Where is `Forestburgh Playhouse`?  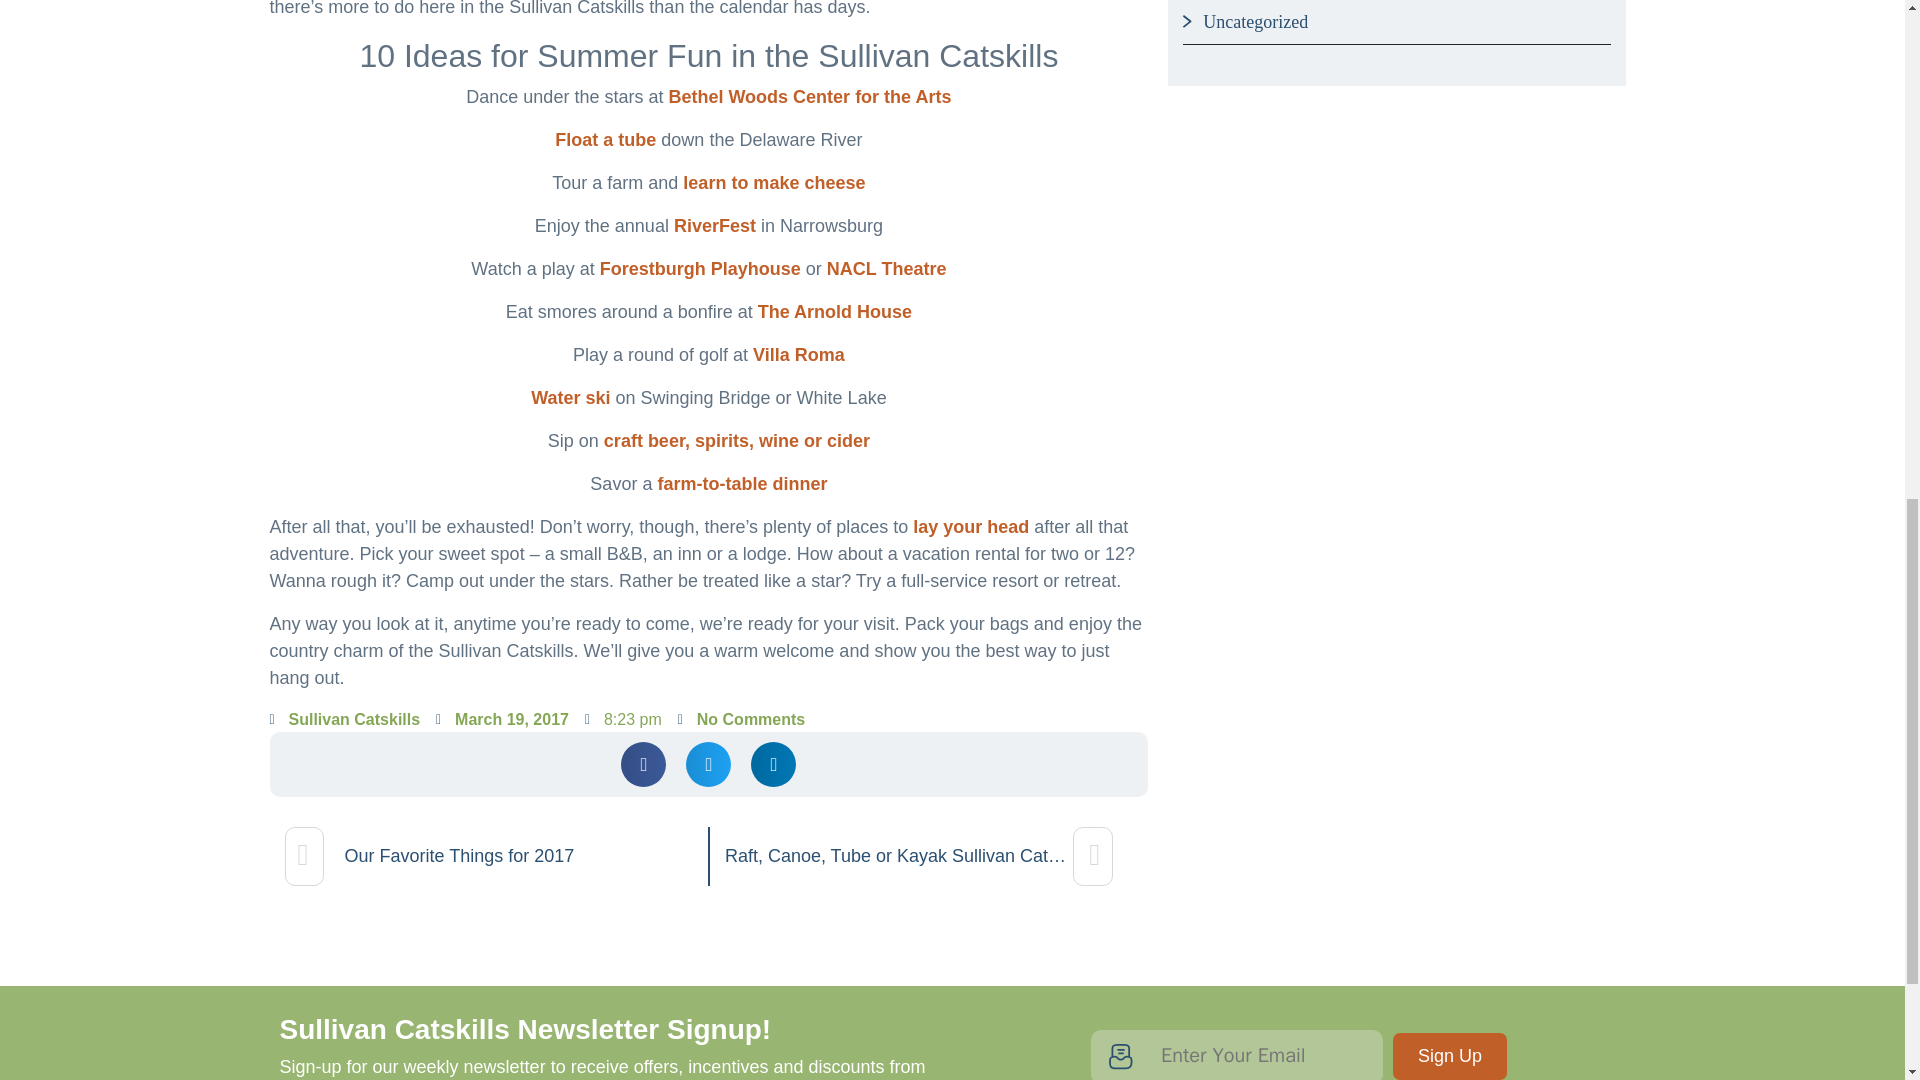 Forestburgh Playhouse is located at coordinates (700, 268).